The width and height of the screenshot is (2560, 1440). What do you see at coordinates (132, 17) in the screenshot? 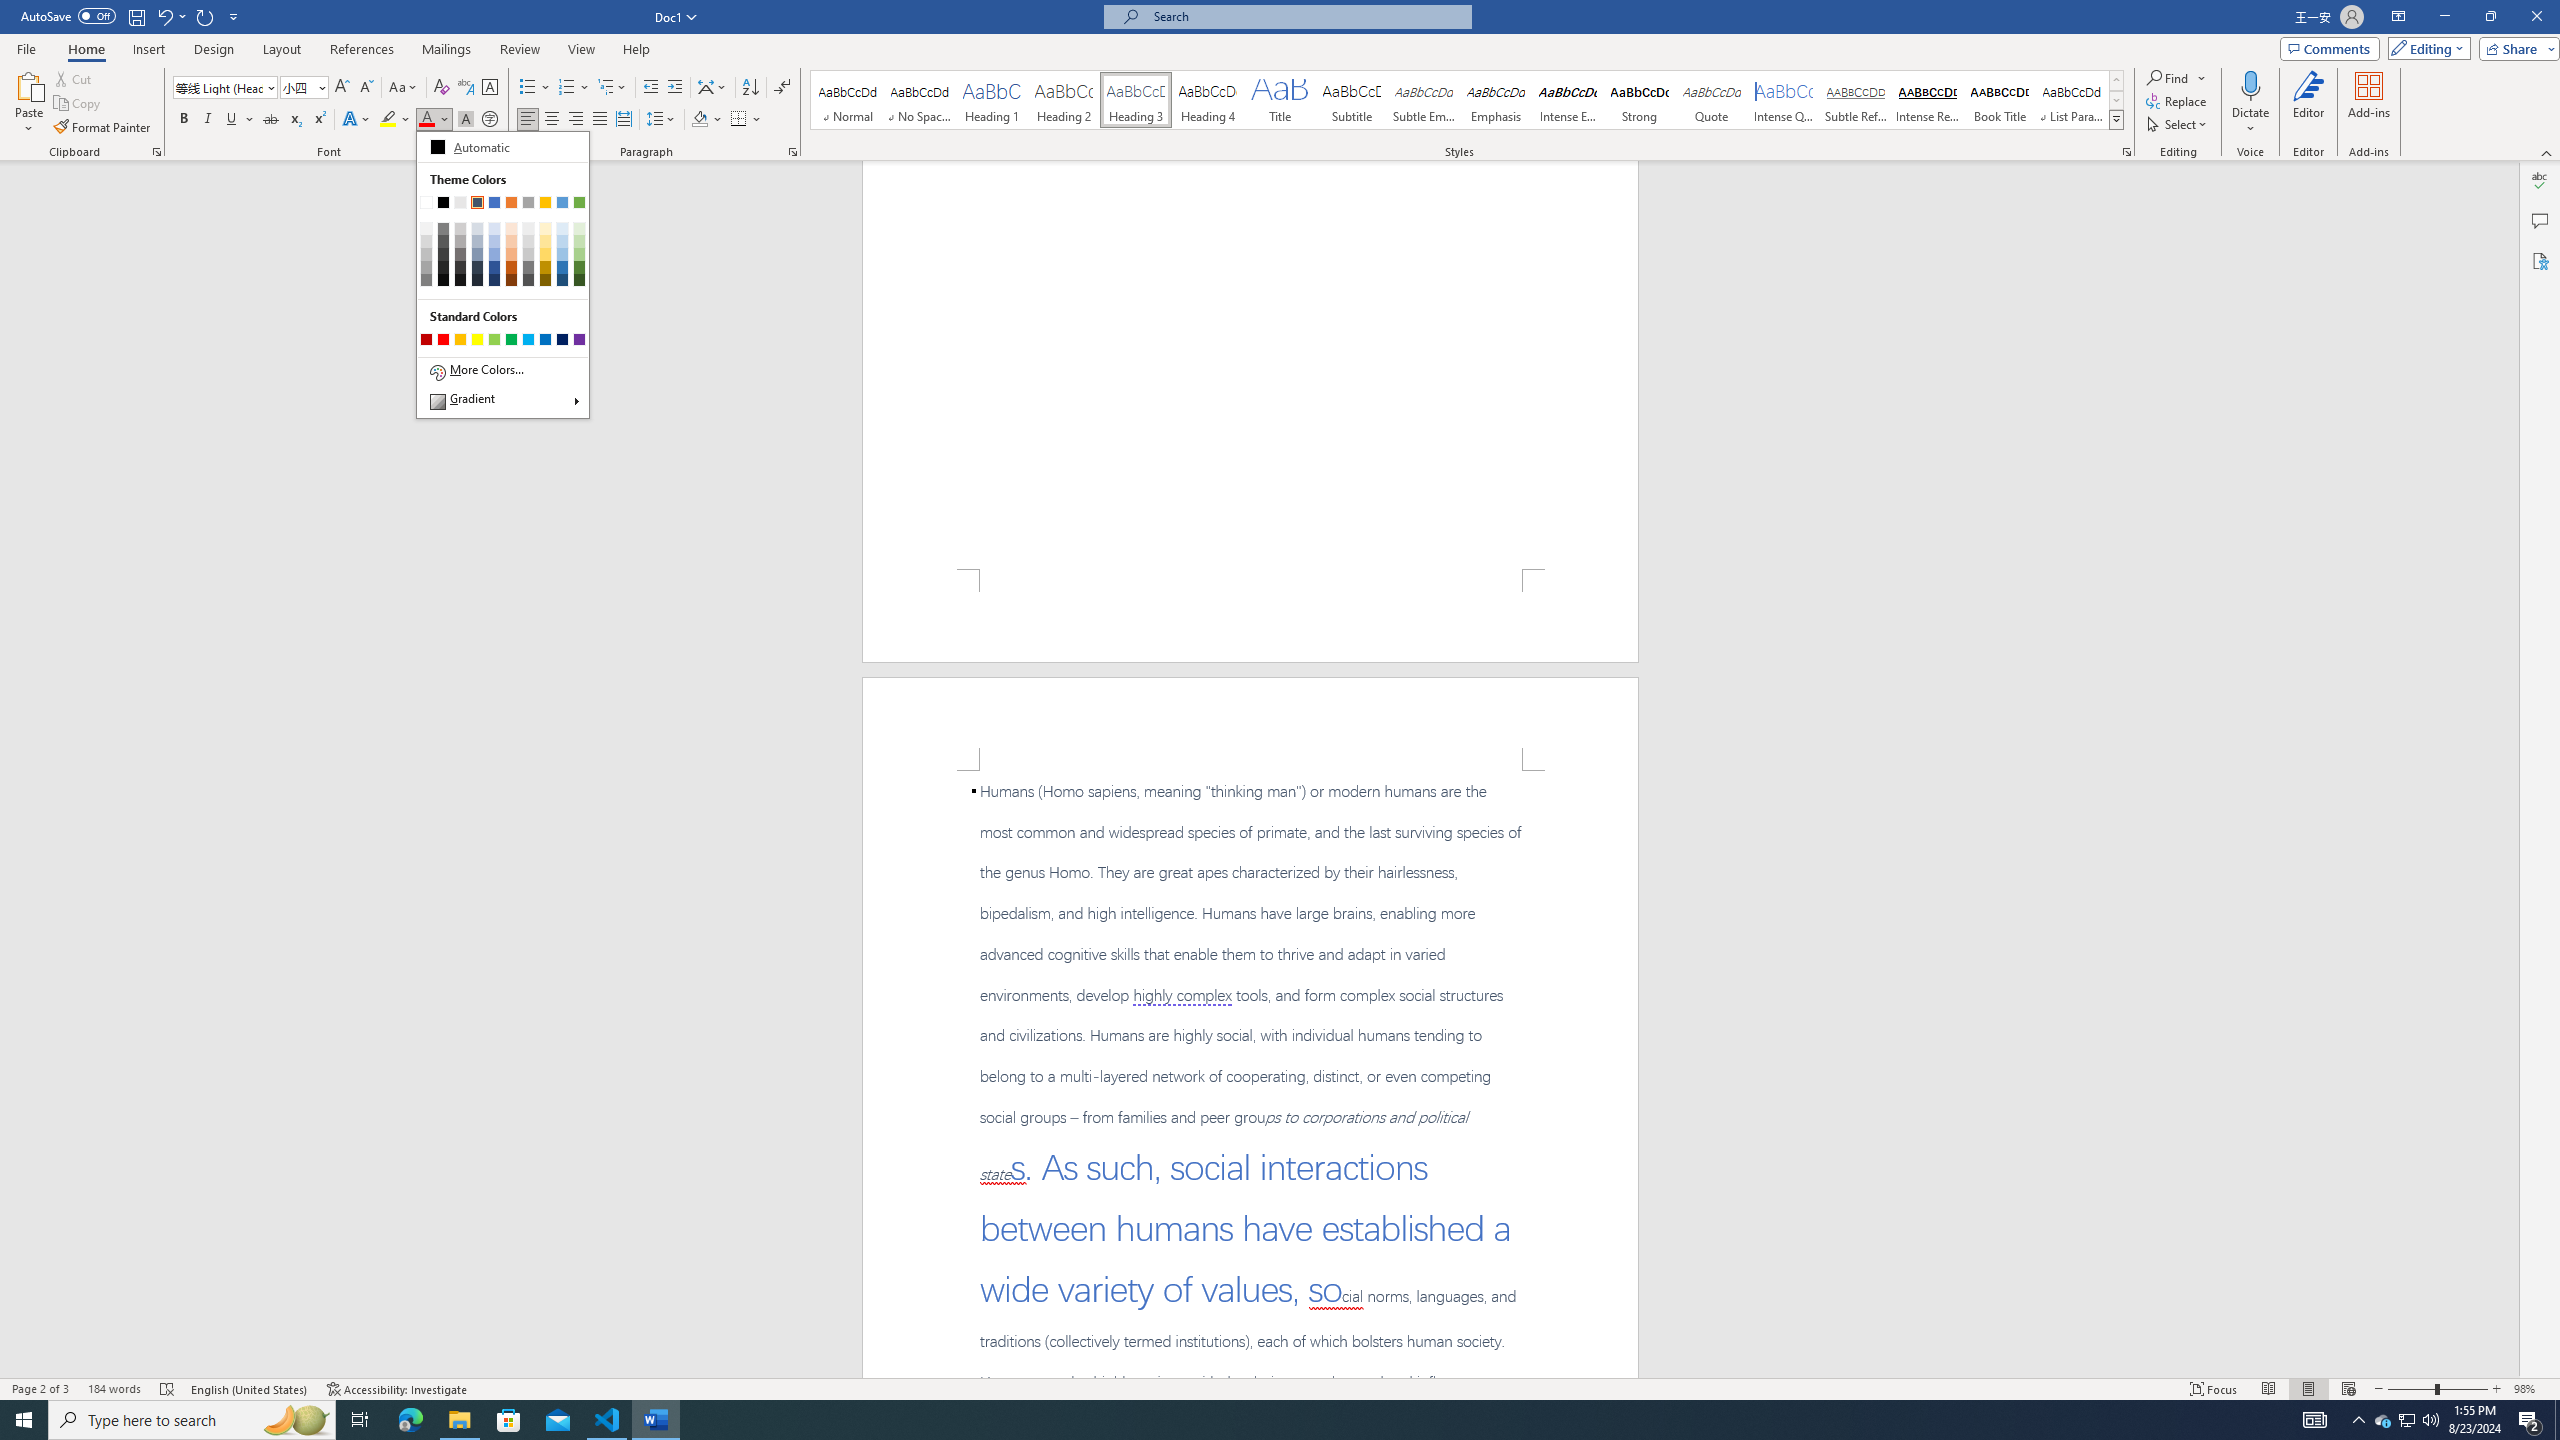
I see `Quick Access Toolbar` at bounding box center [132, 17].